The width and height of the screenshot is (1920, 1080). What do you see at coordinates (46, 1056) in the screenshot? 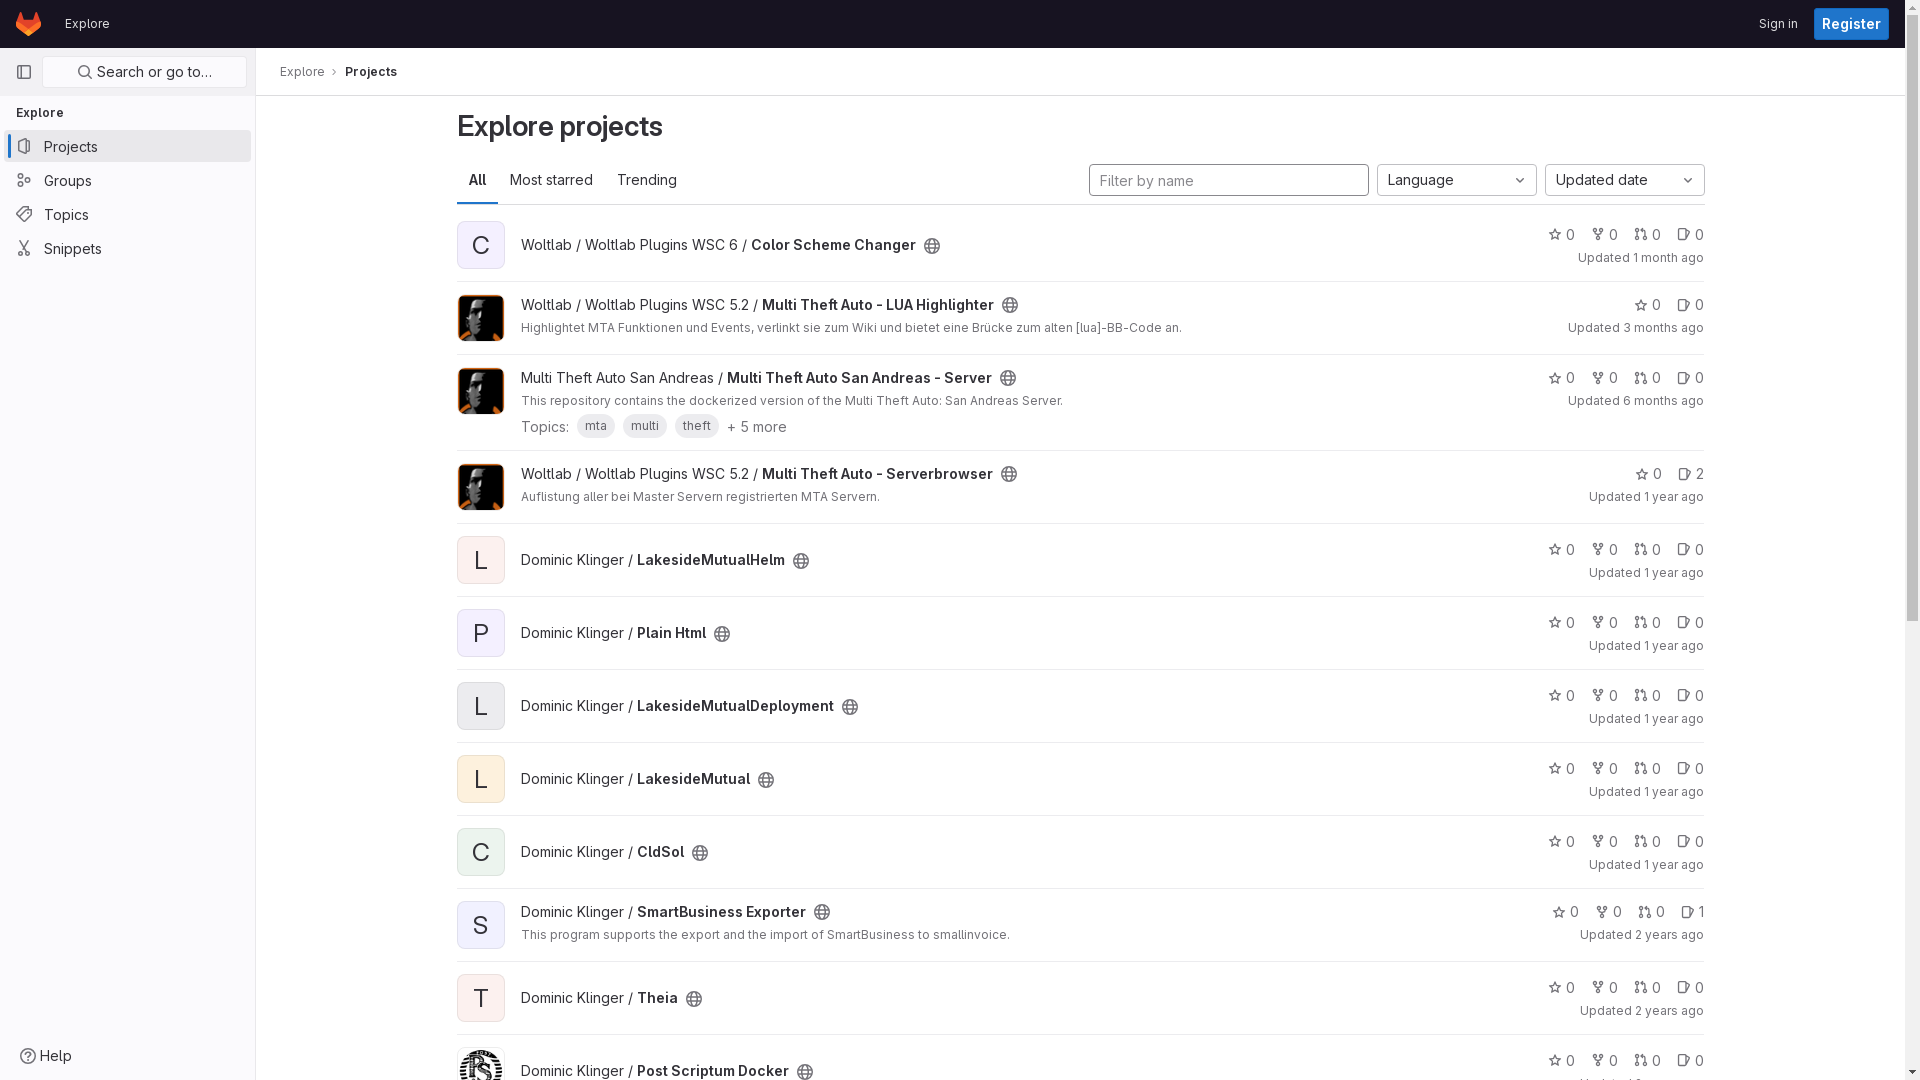
I see `Help` at bounding box center [46, 1056].